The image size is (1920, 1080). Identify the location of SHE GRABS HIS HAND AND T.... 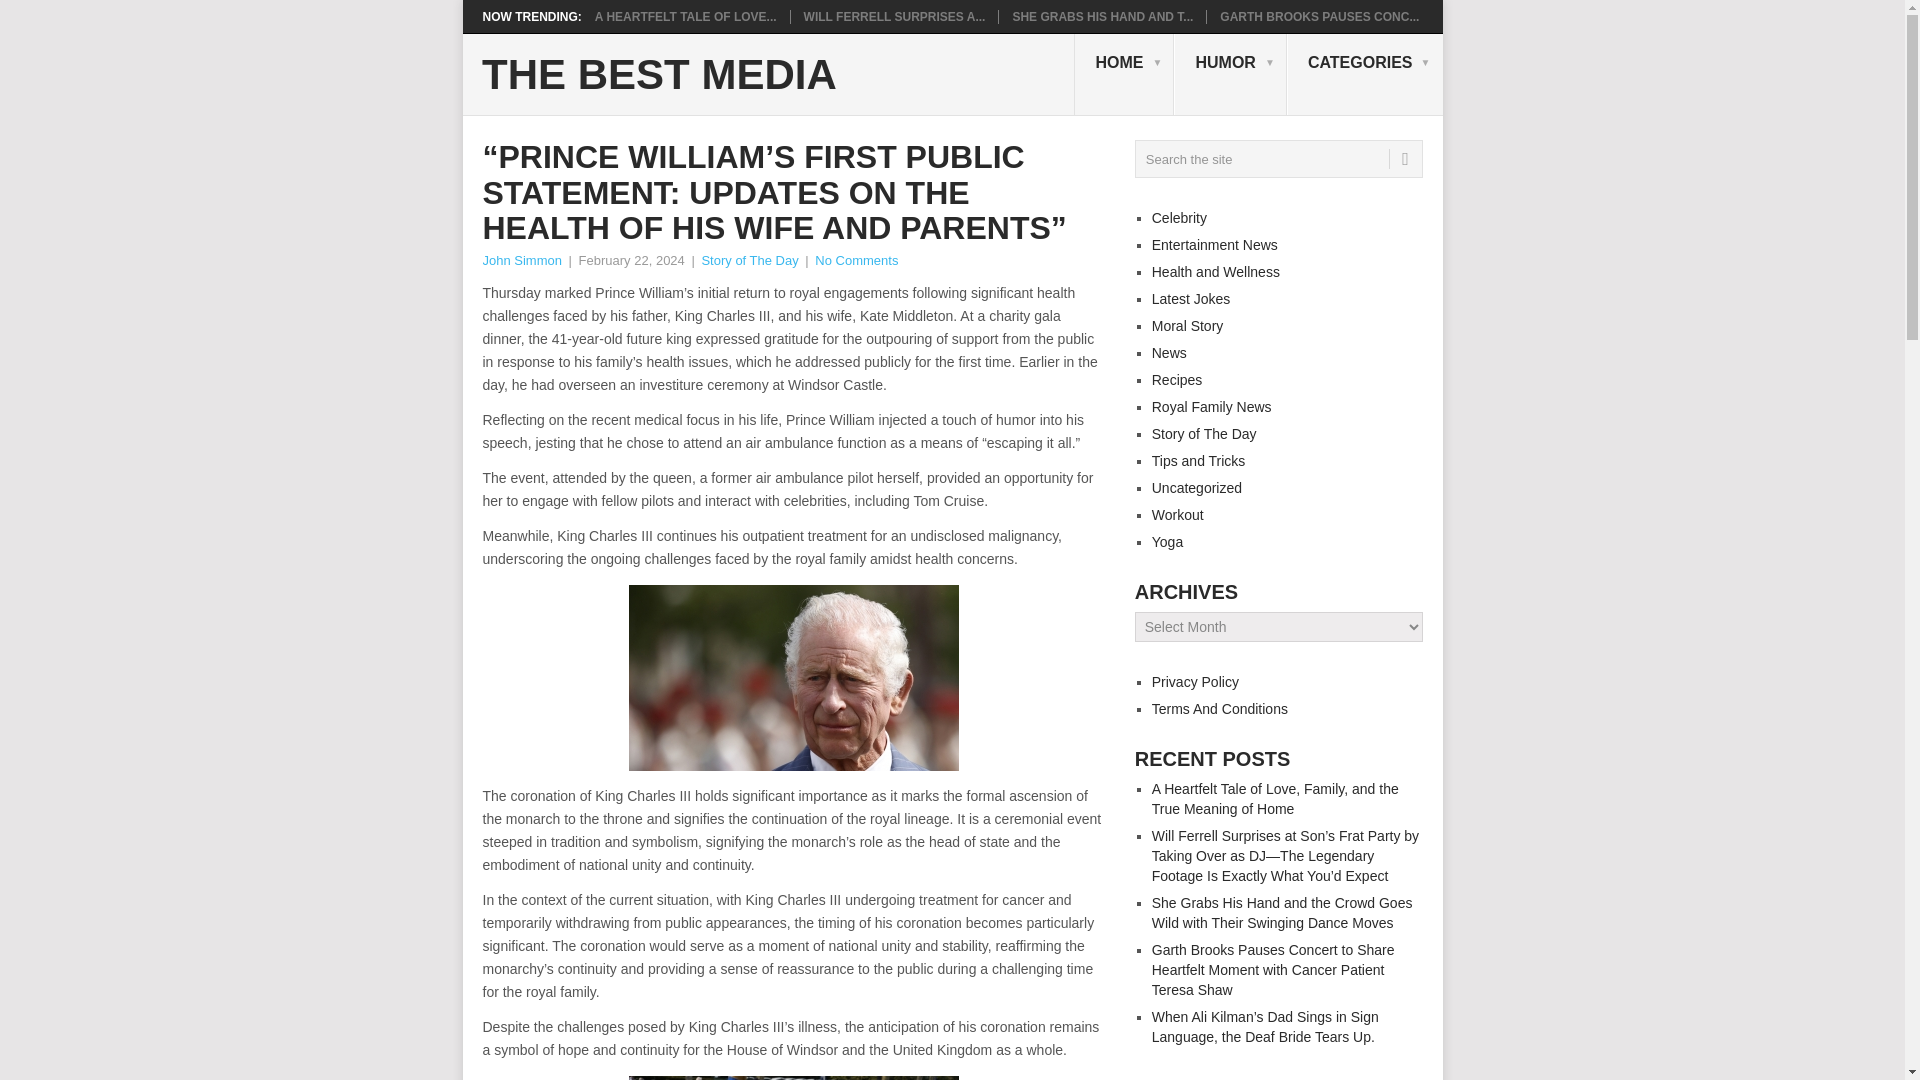
(1102, 16).